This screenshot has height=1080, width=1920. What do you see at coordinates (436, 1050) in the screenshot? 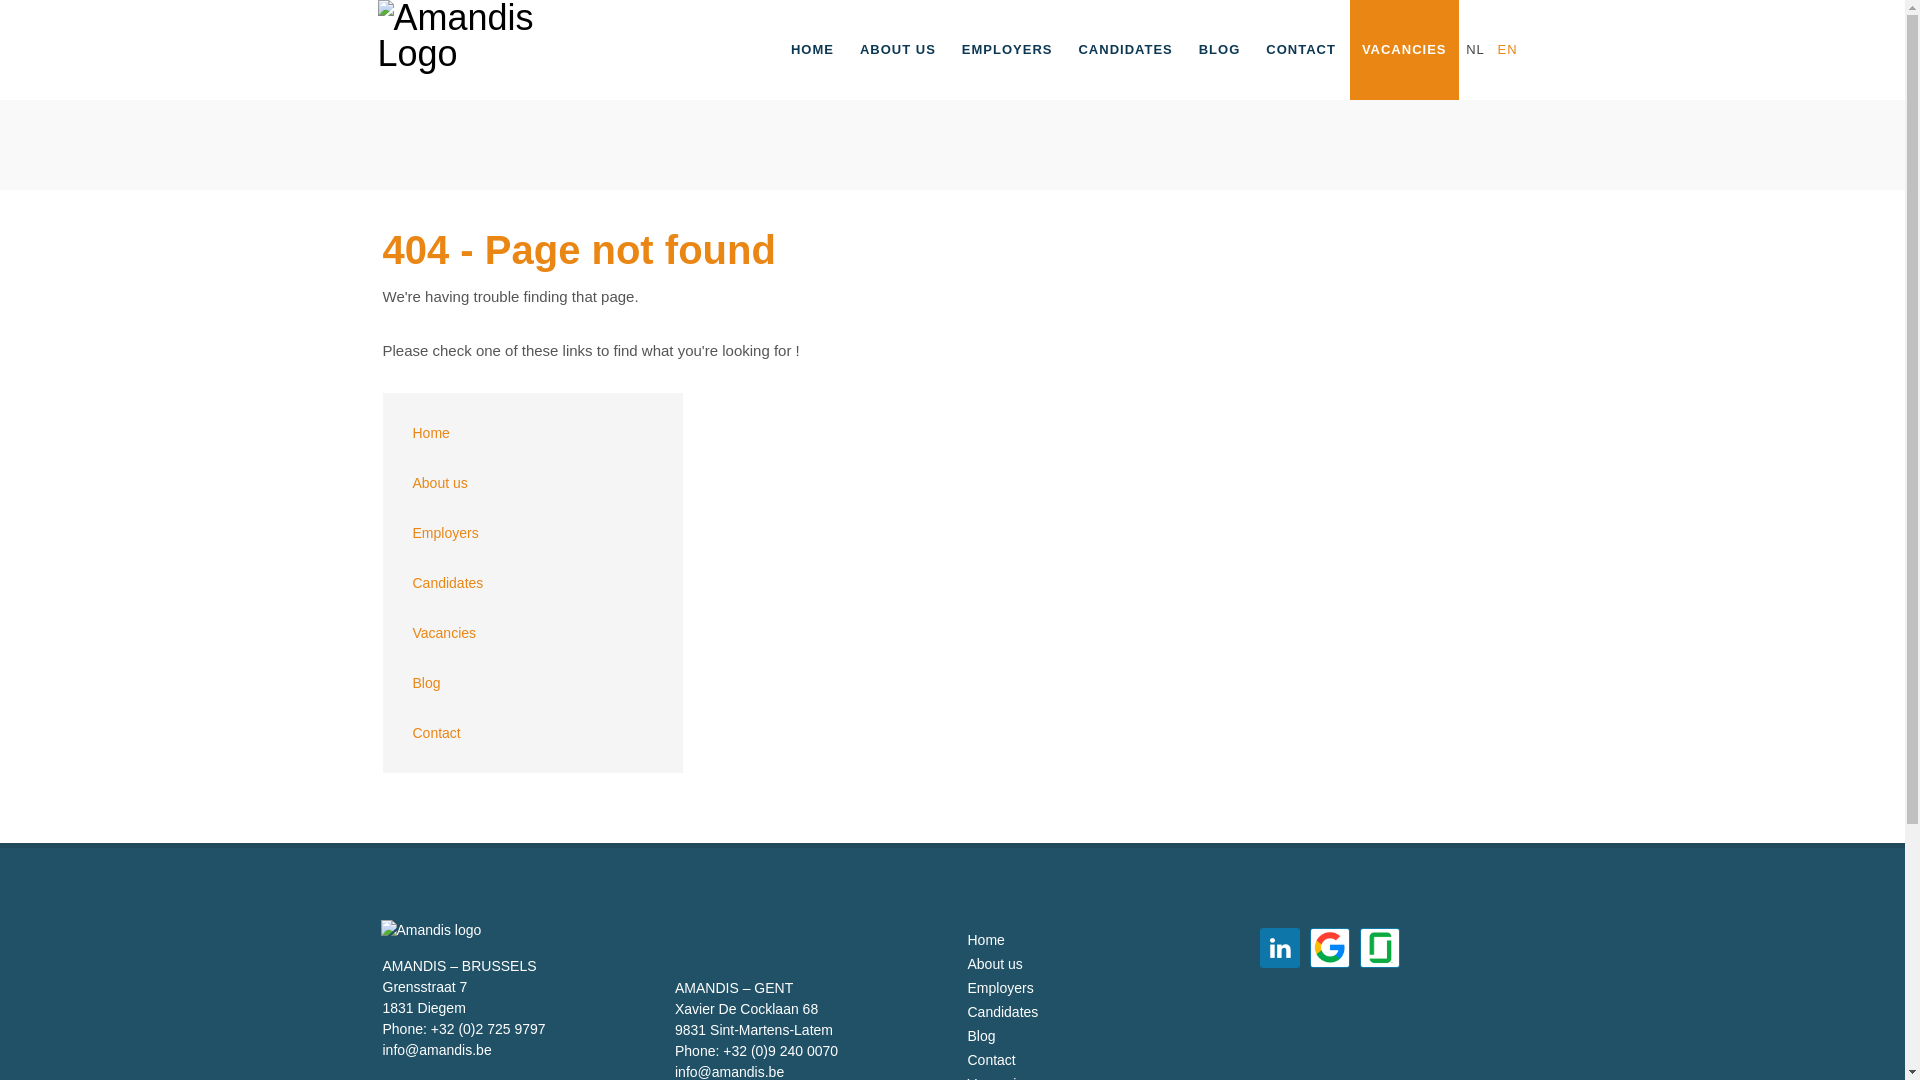
I see `info@amandis.be` at bounding box center [436, 1050].